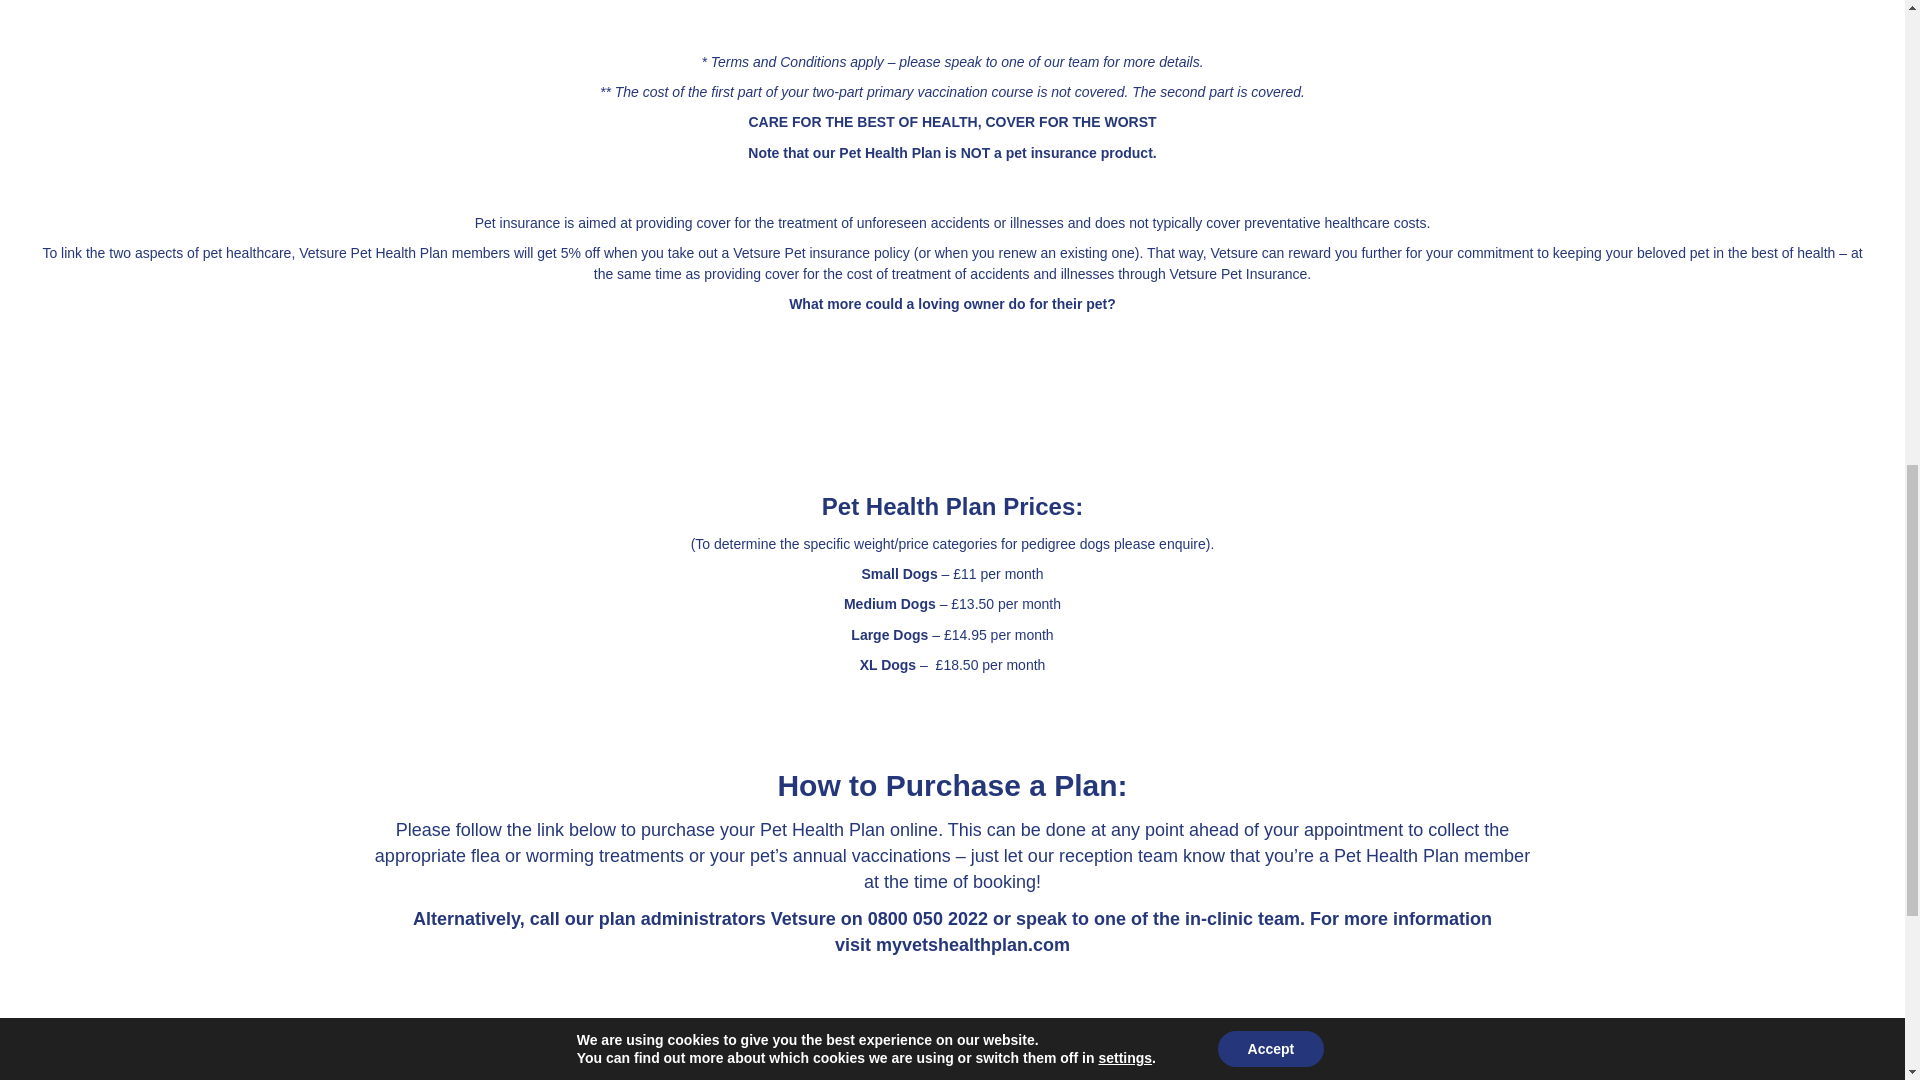 The image size is (1920, 1080). I want to click on button-test, so click(951, 1034).